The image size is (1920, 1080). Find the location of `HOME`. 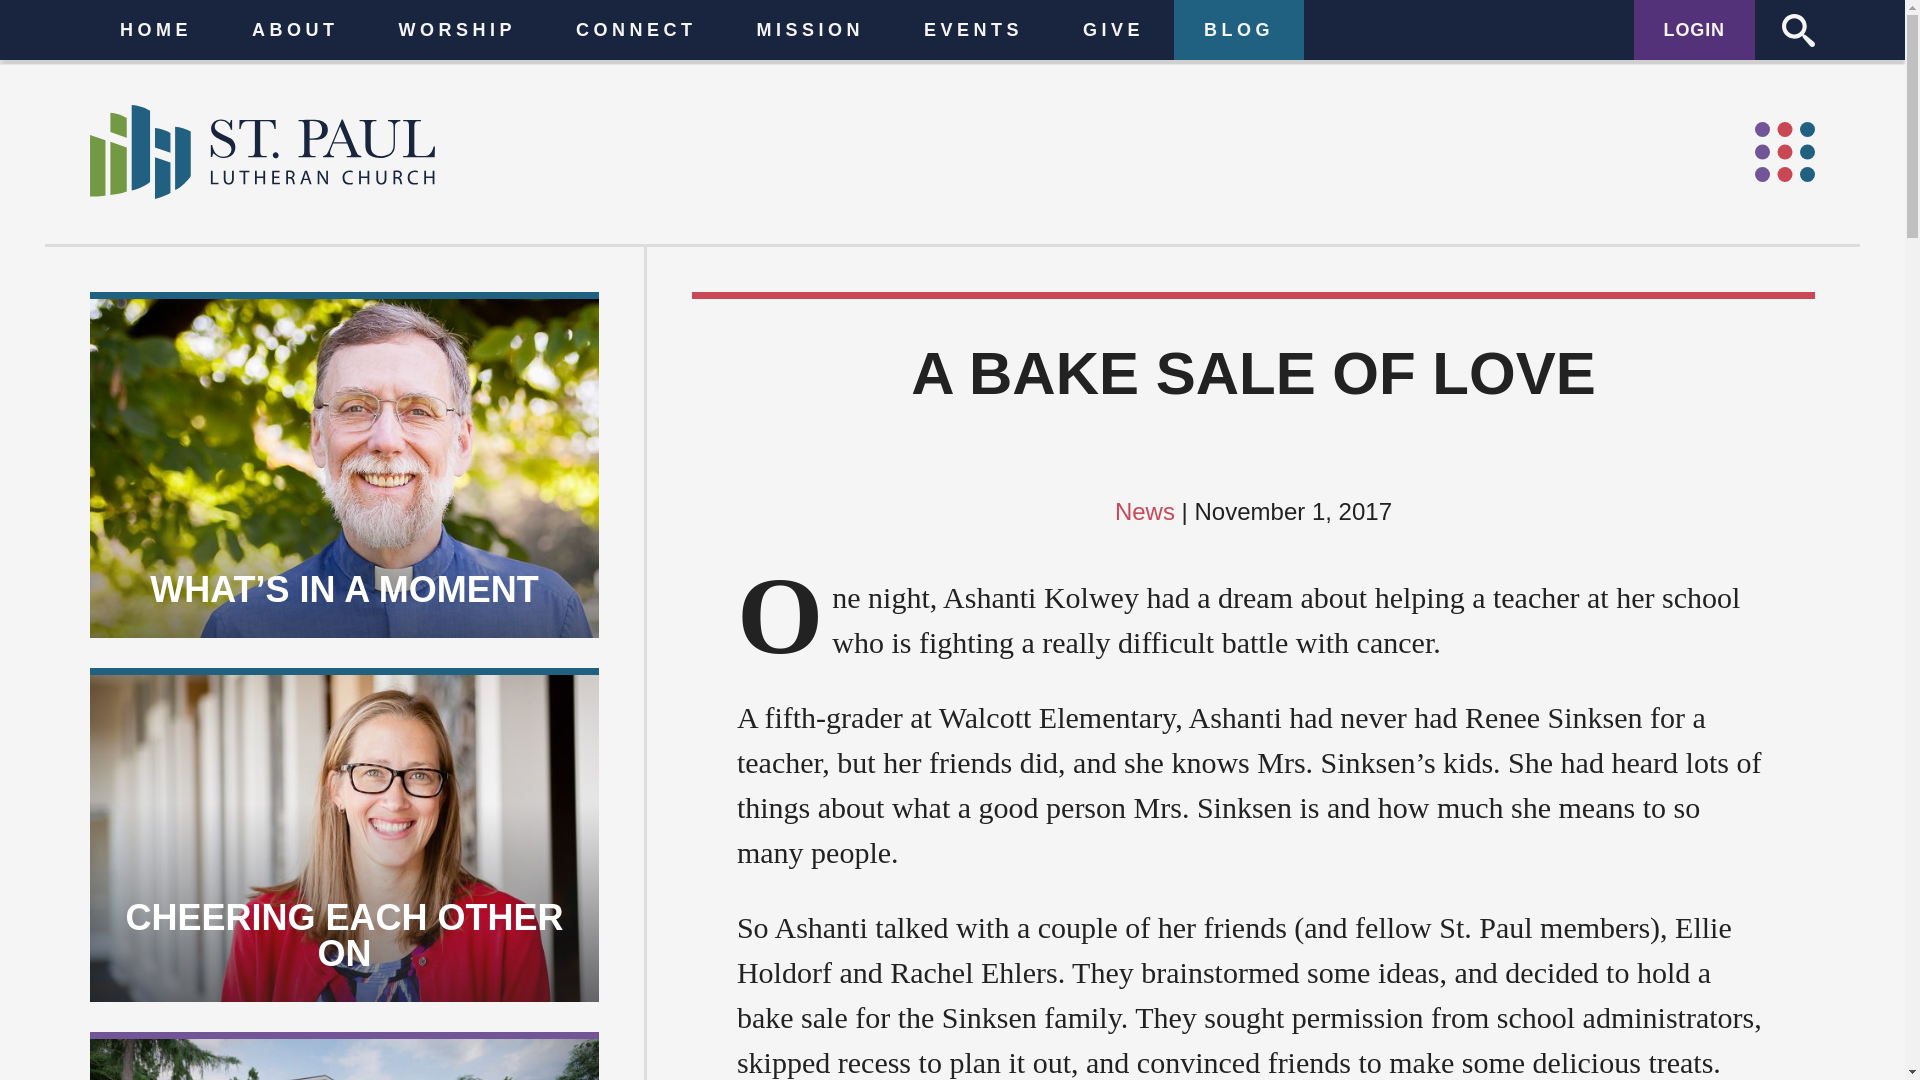

HOME is located at coordinates (103, 20).